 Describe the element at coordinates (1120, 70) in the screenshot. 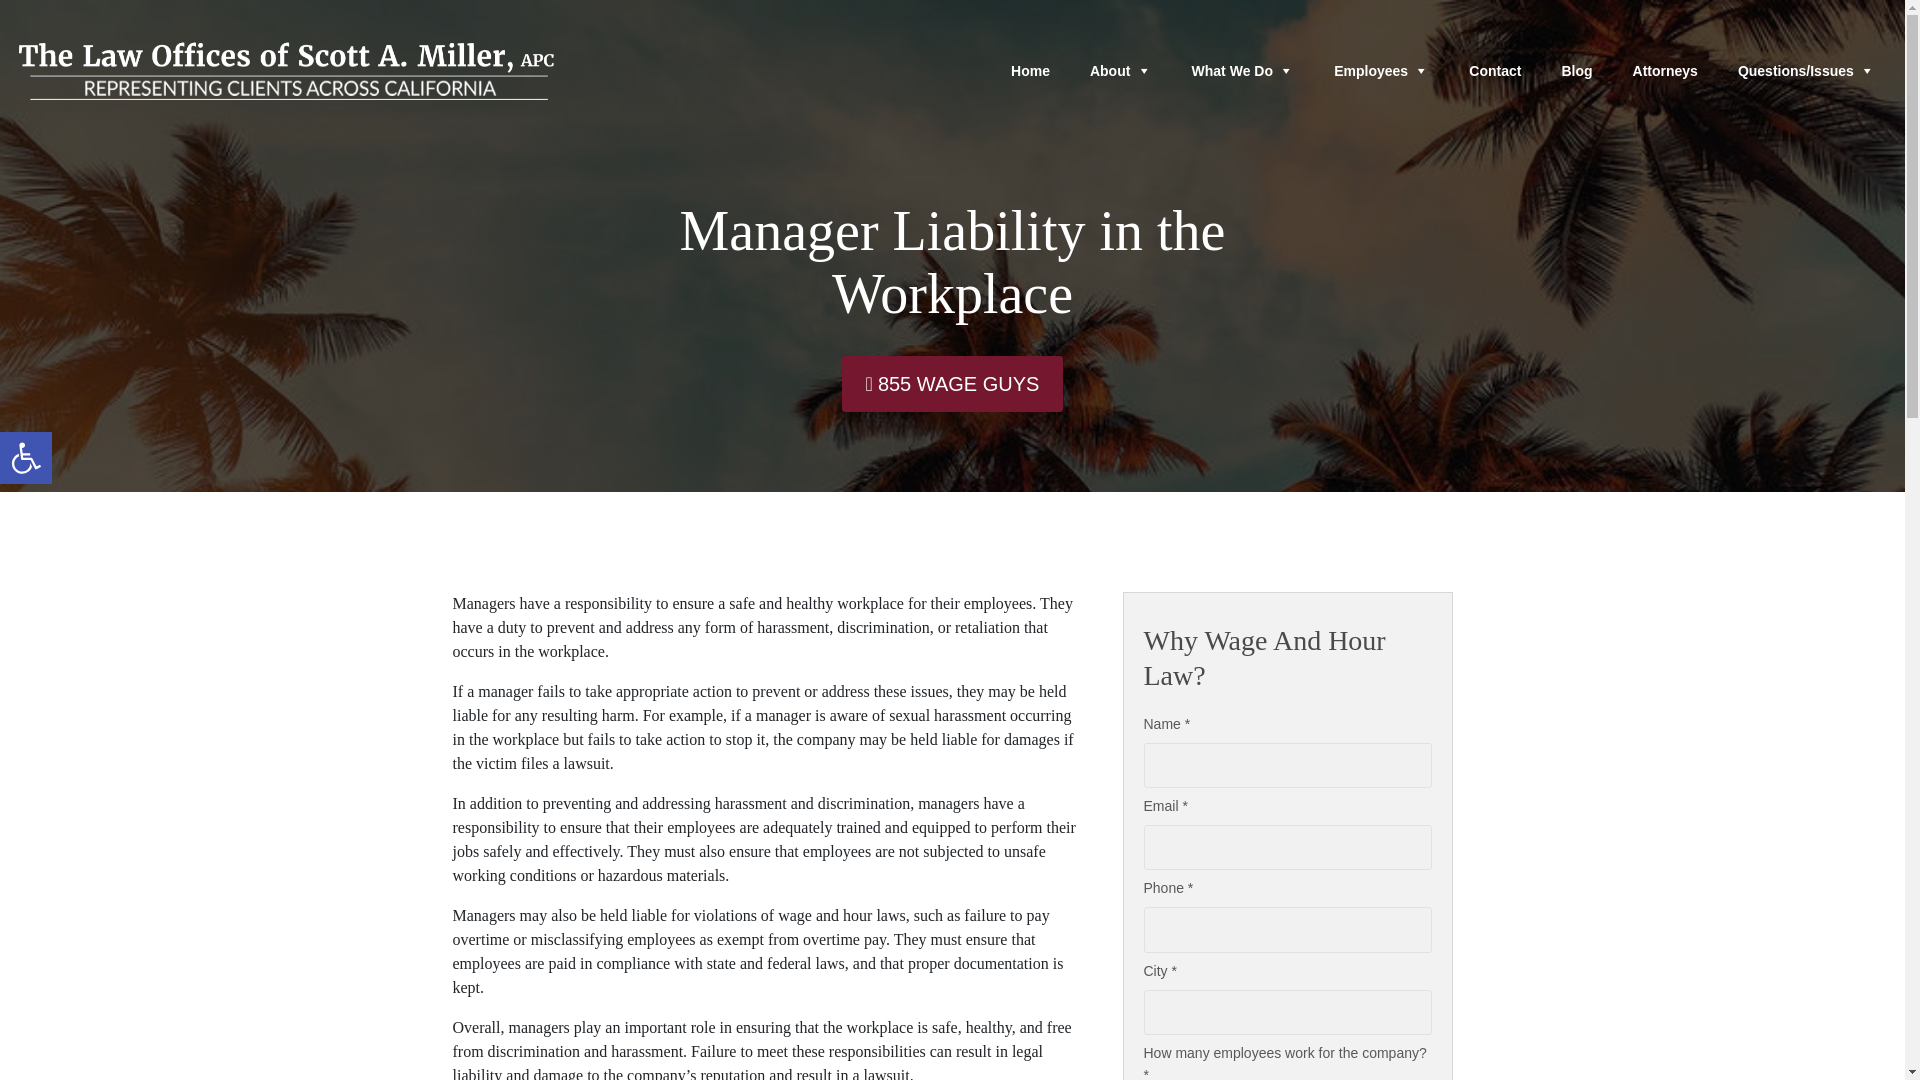

I see `About` at that location.